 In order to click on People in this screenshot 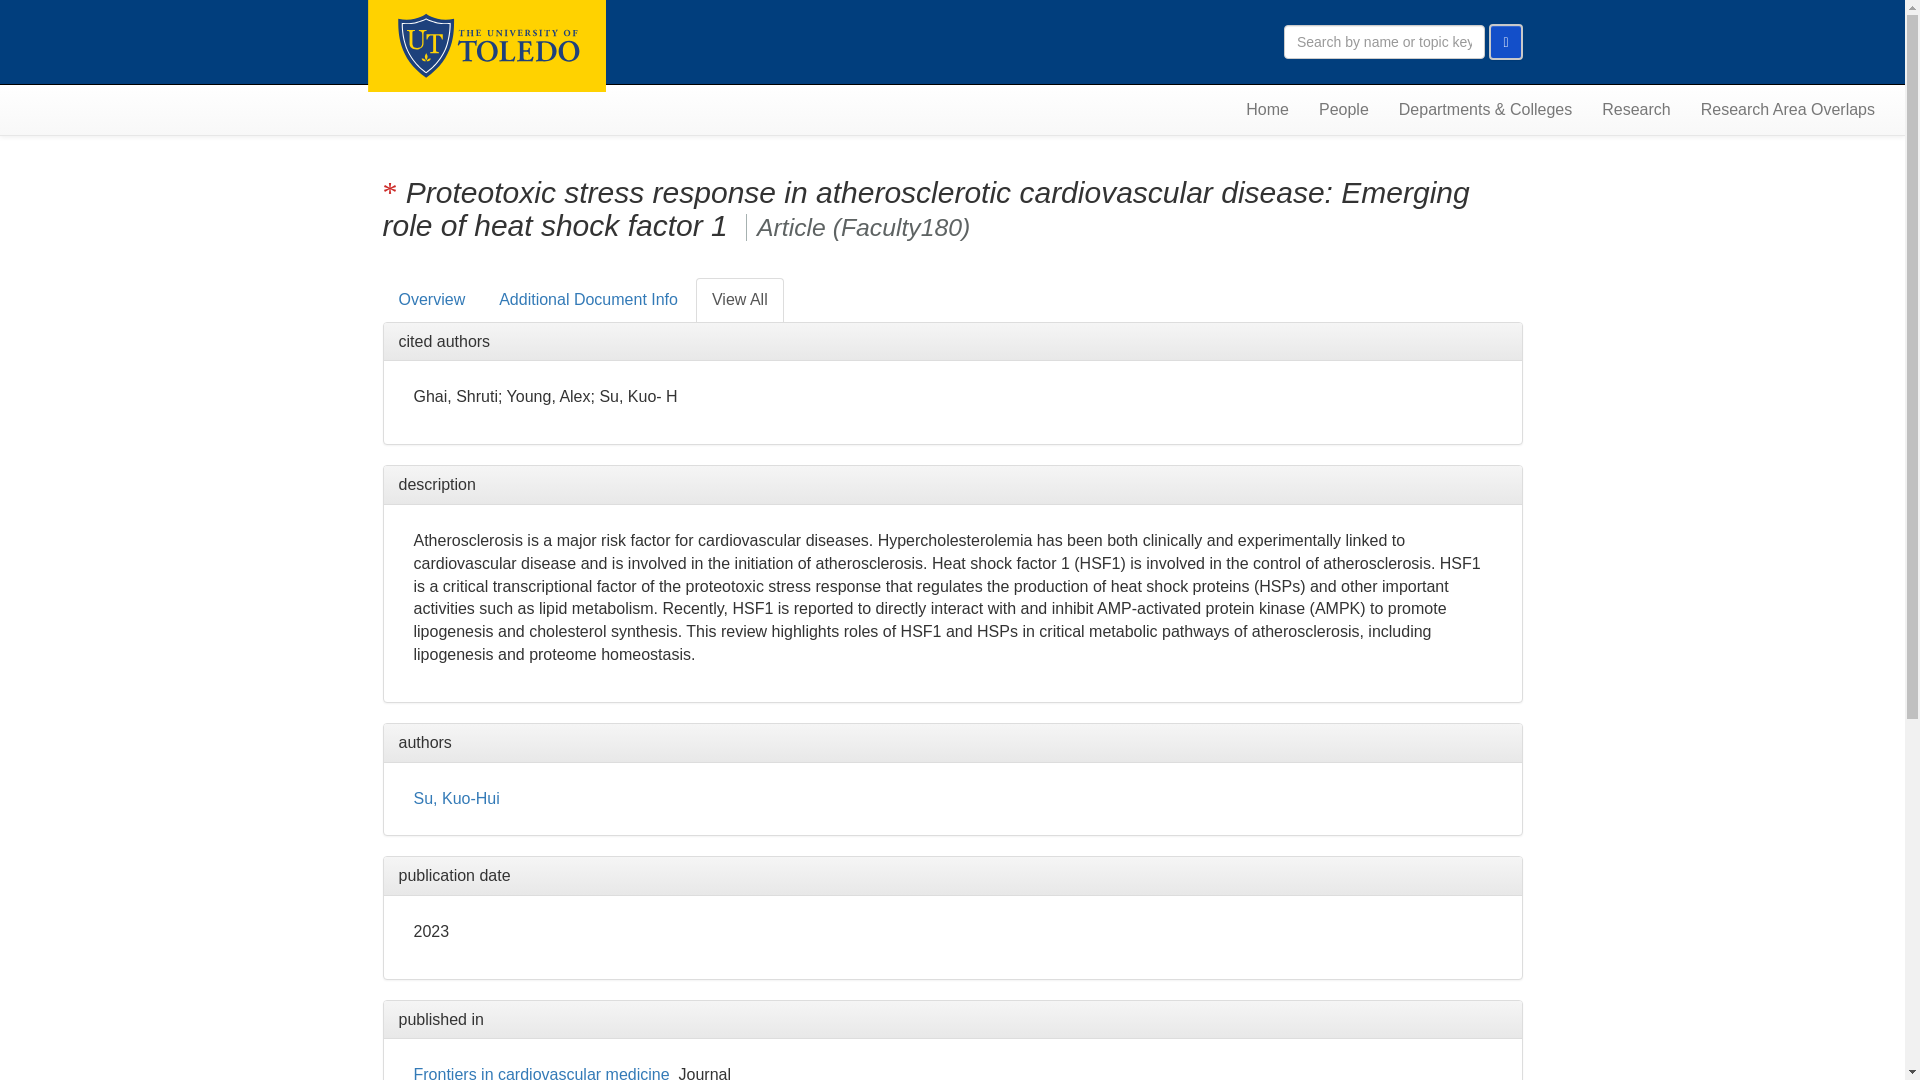, I will do `click(1344, 110)`.